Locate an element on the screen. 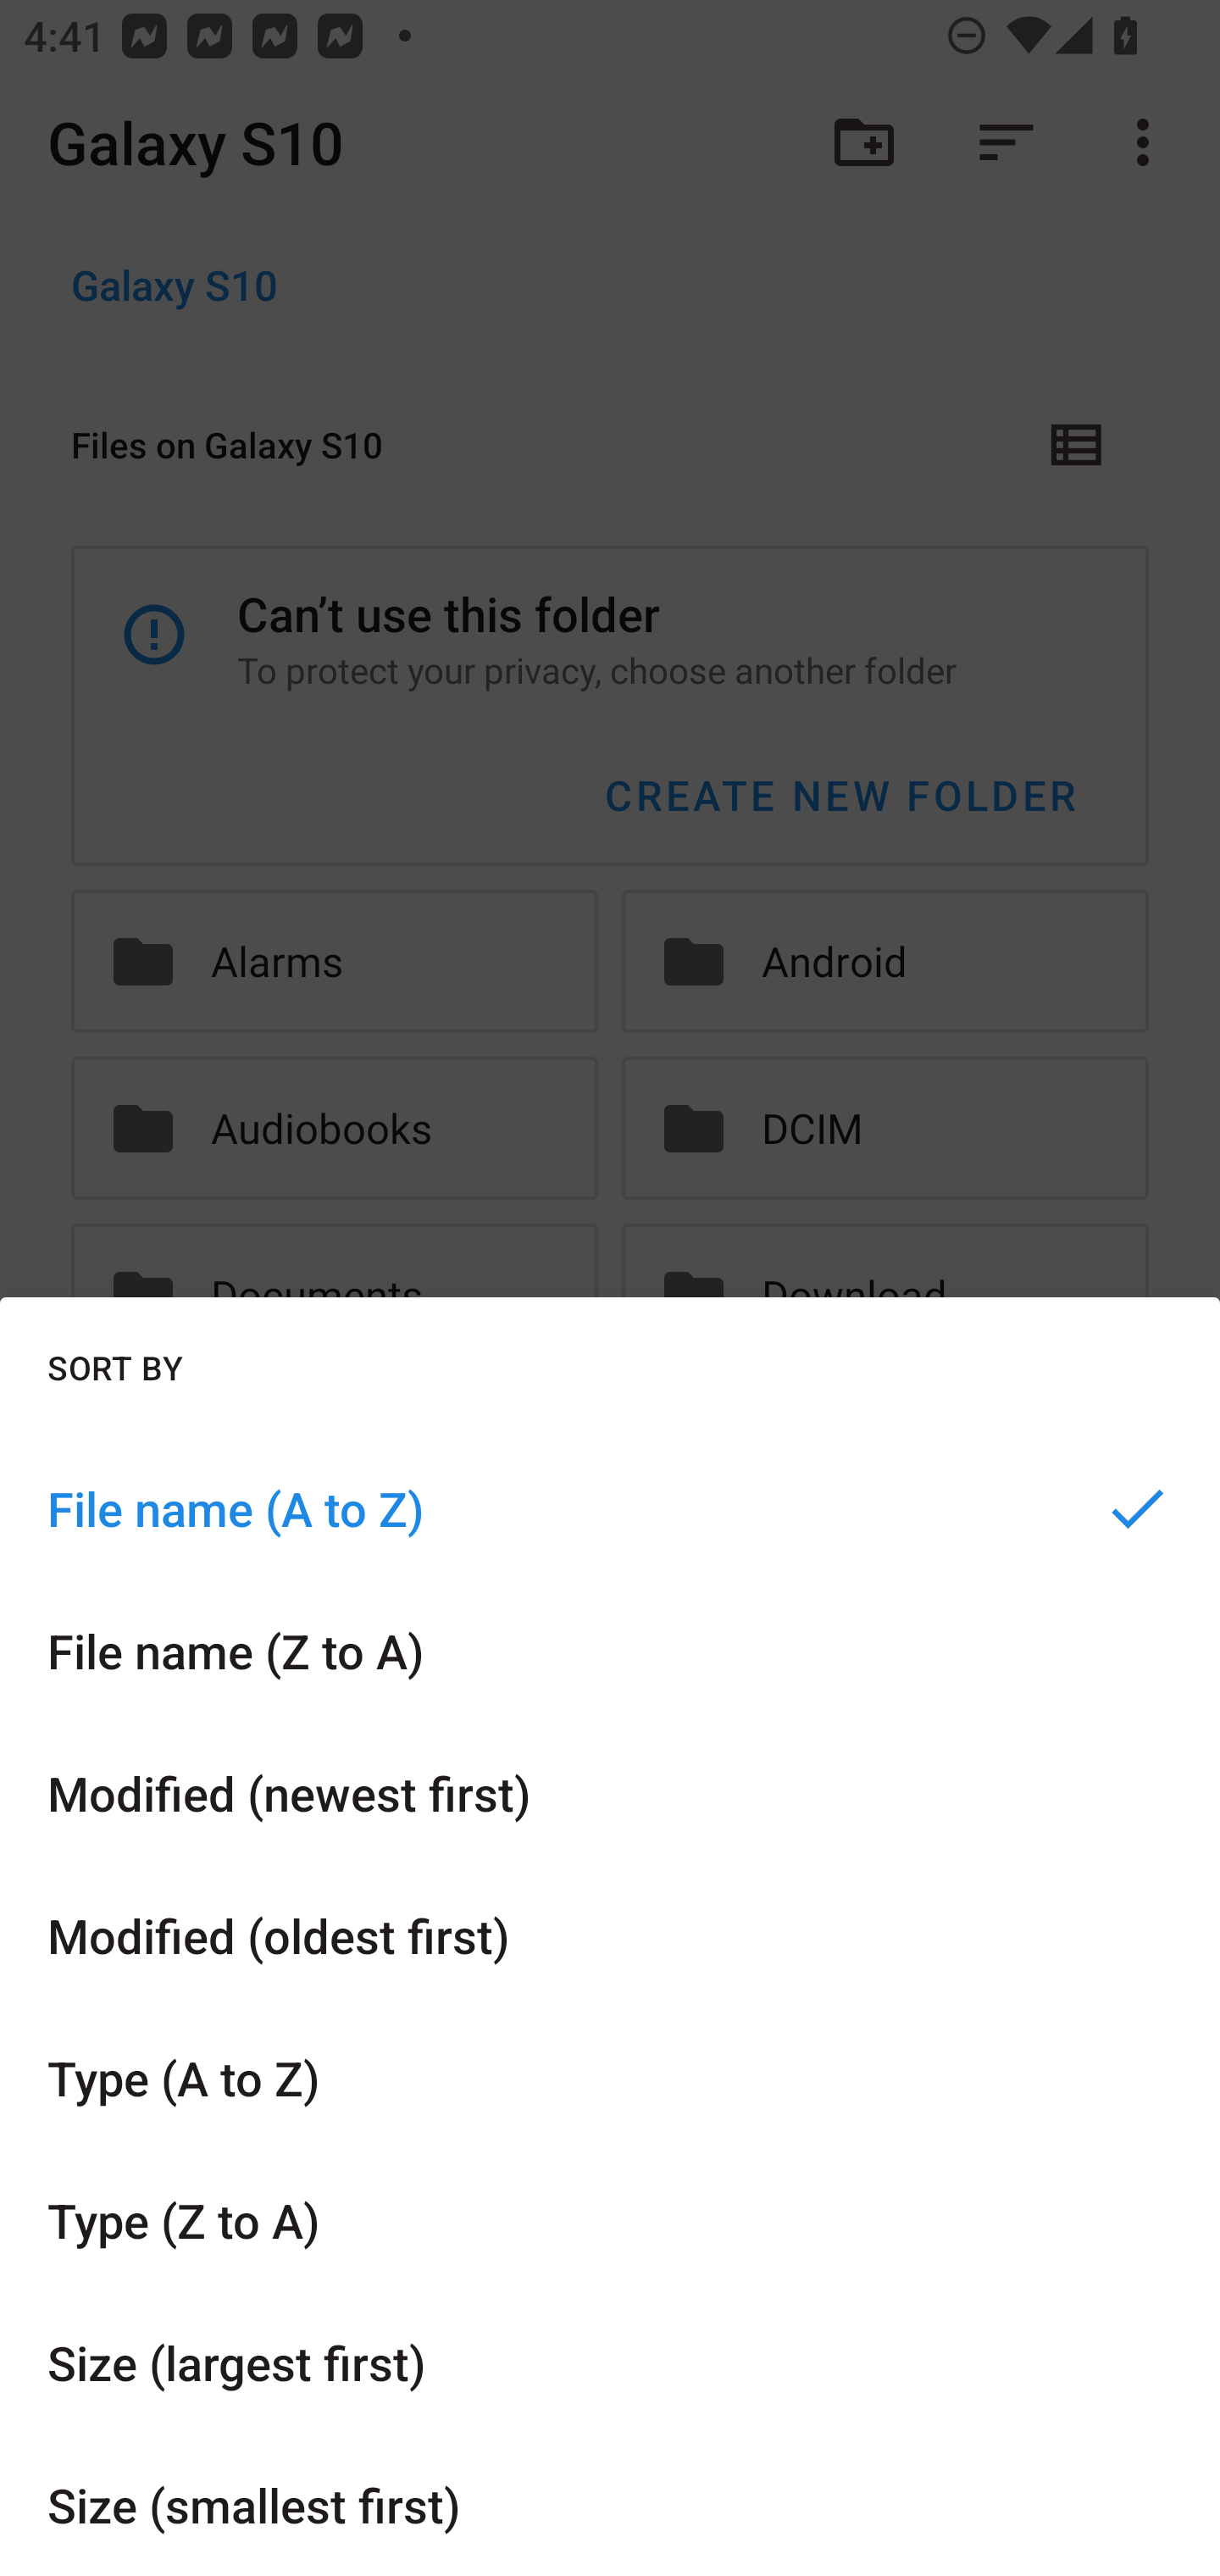  Modified (newest first) is located at coordinates (610, 1792).